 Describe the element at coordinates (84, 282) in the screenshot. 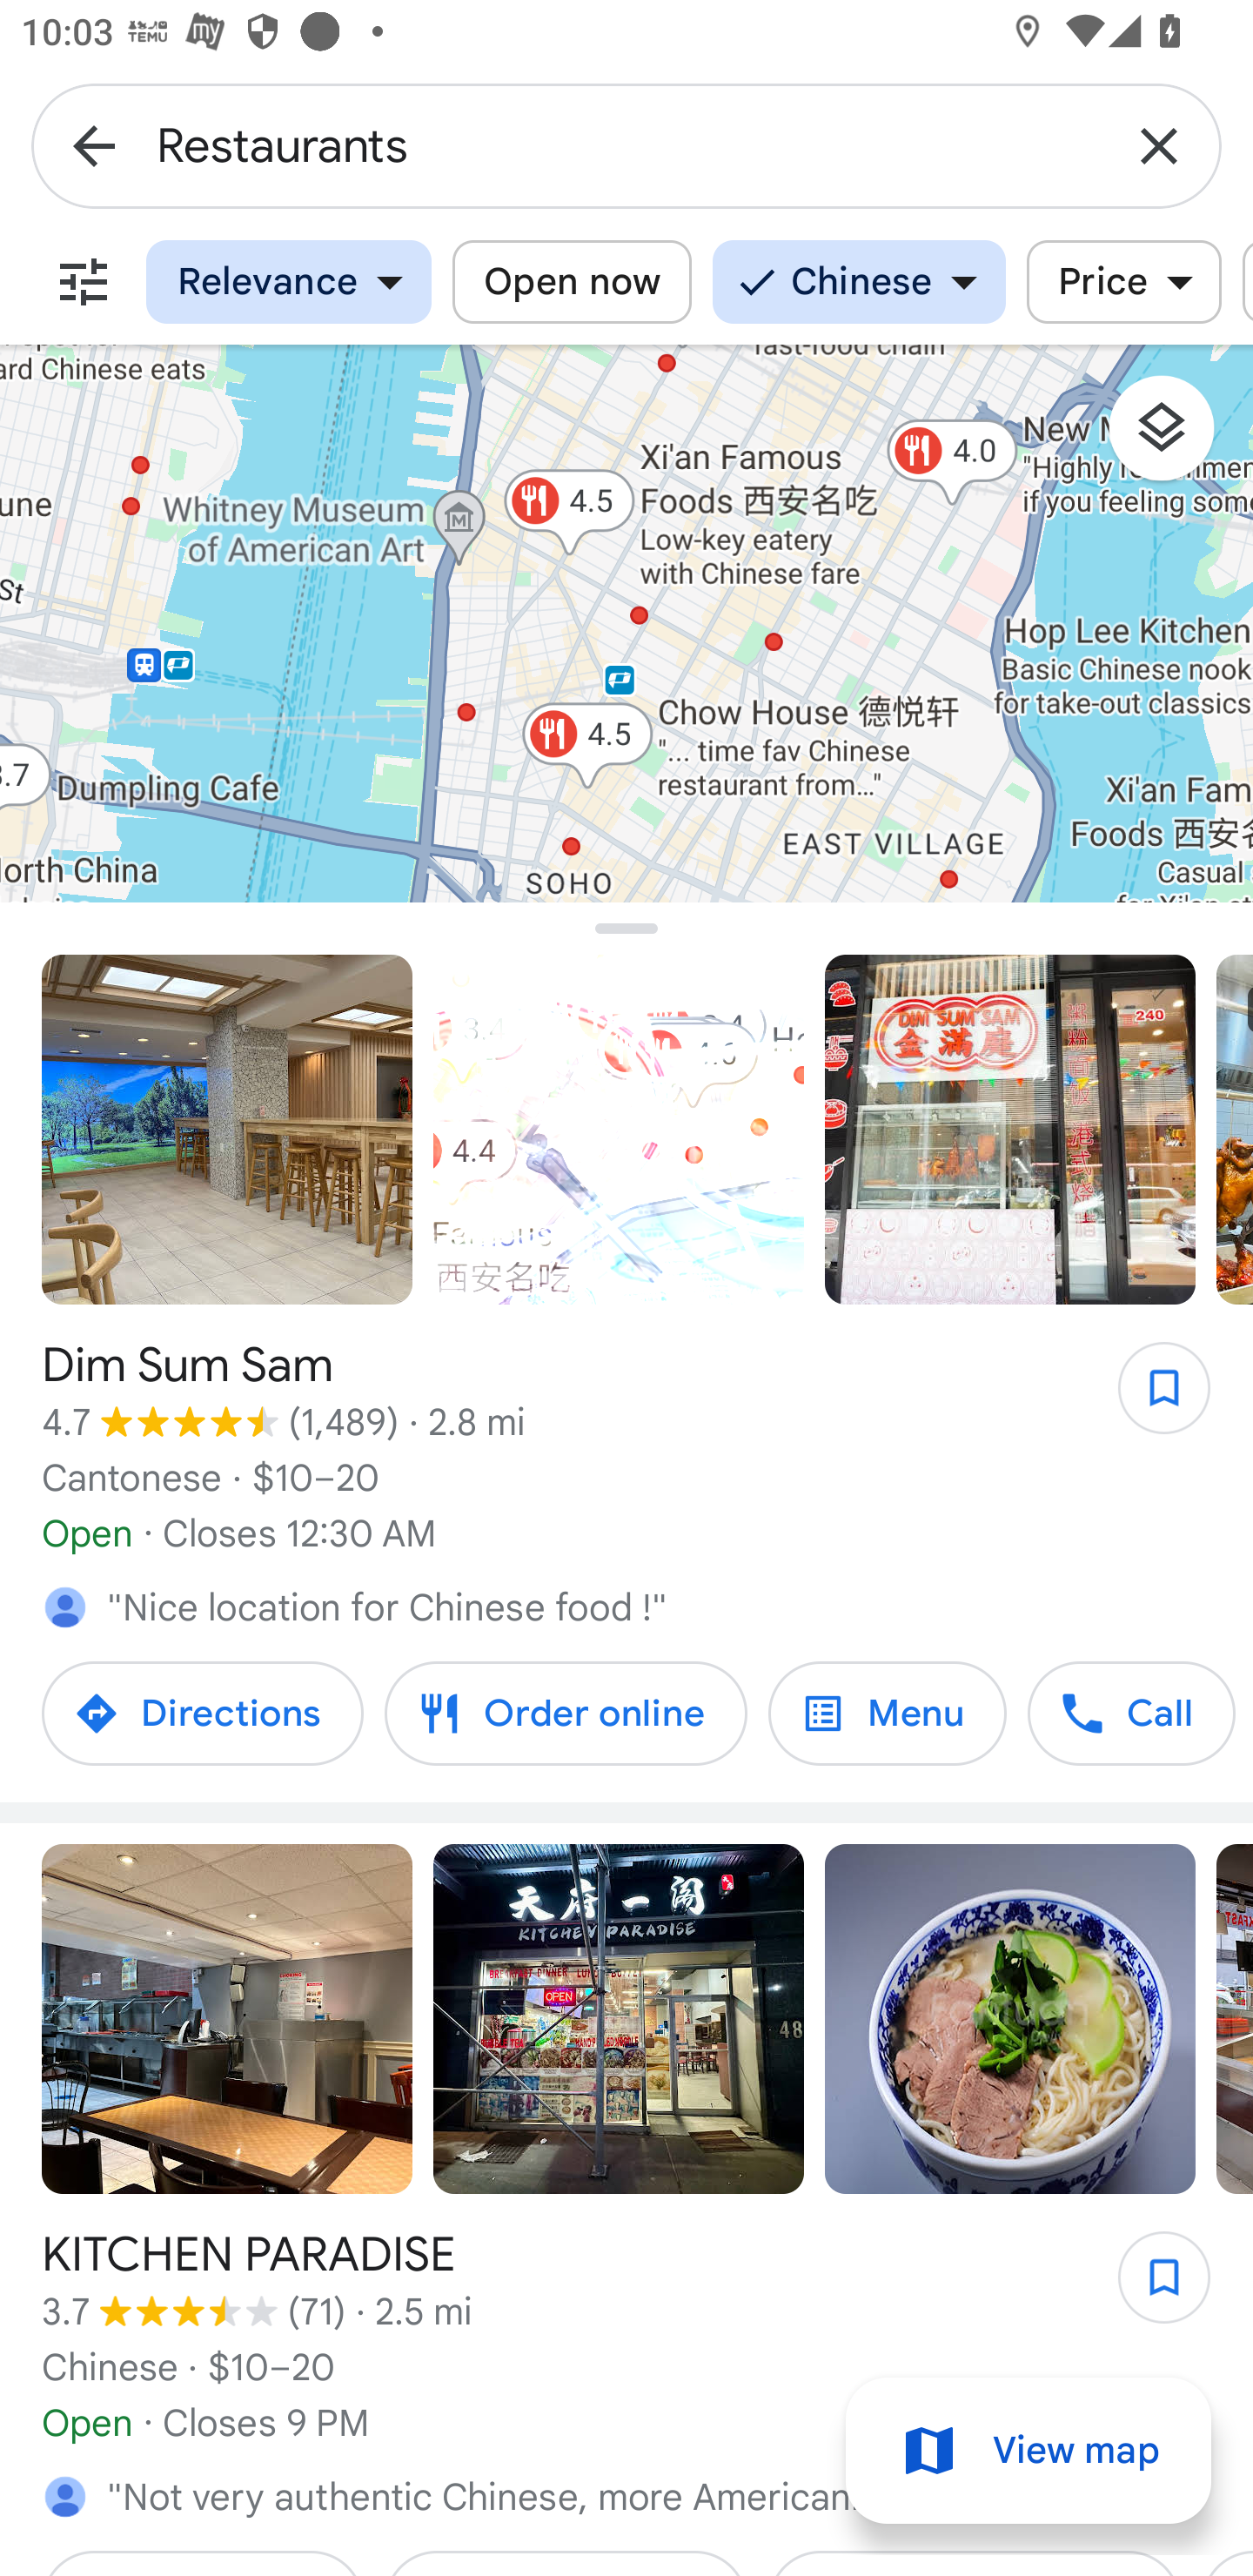

I see `More filters` at that location.